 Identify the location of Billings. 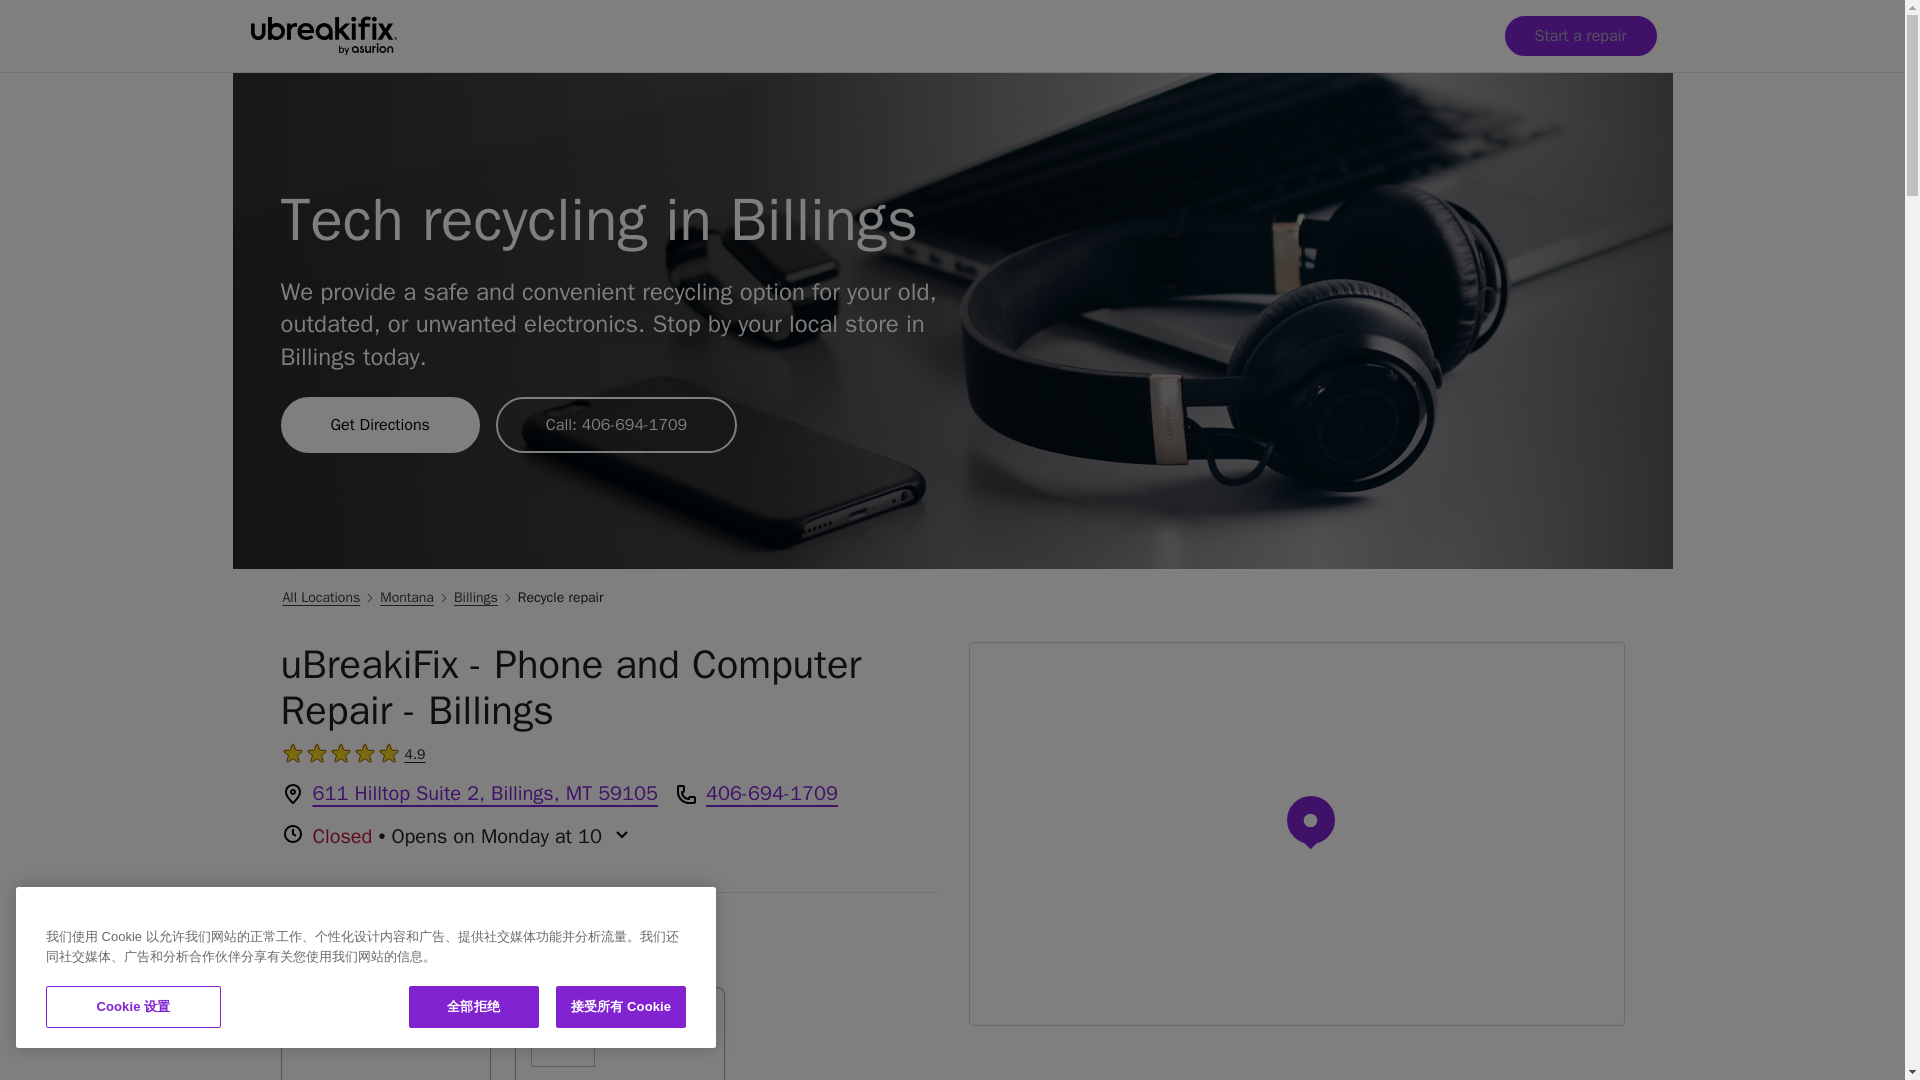
(618, 1034).